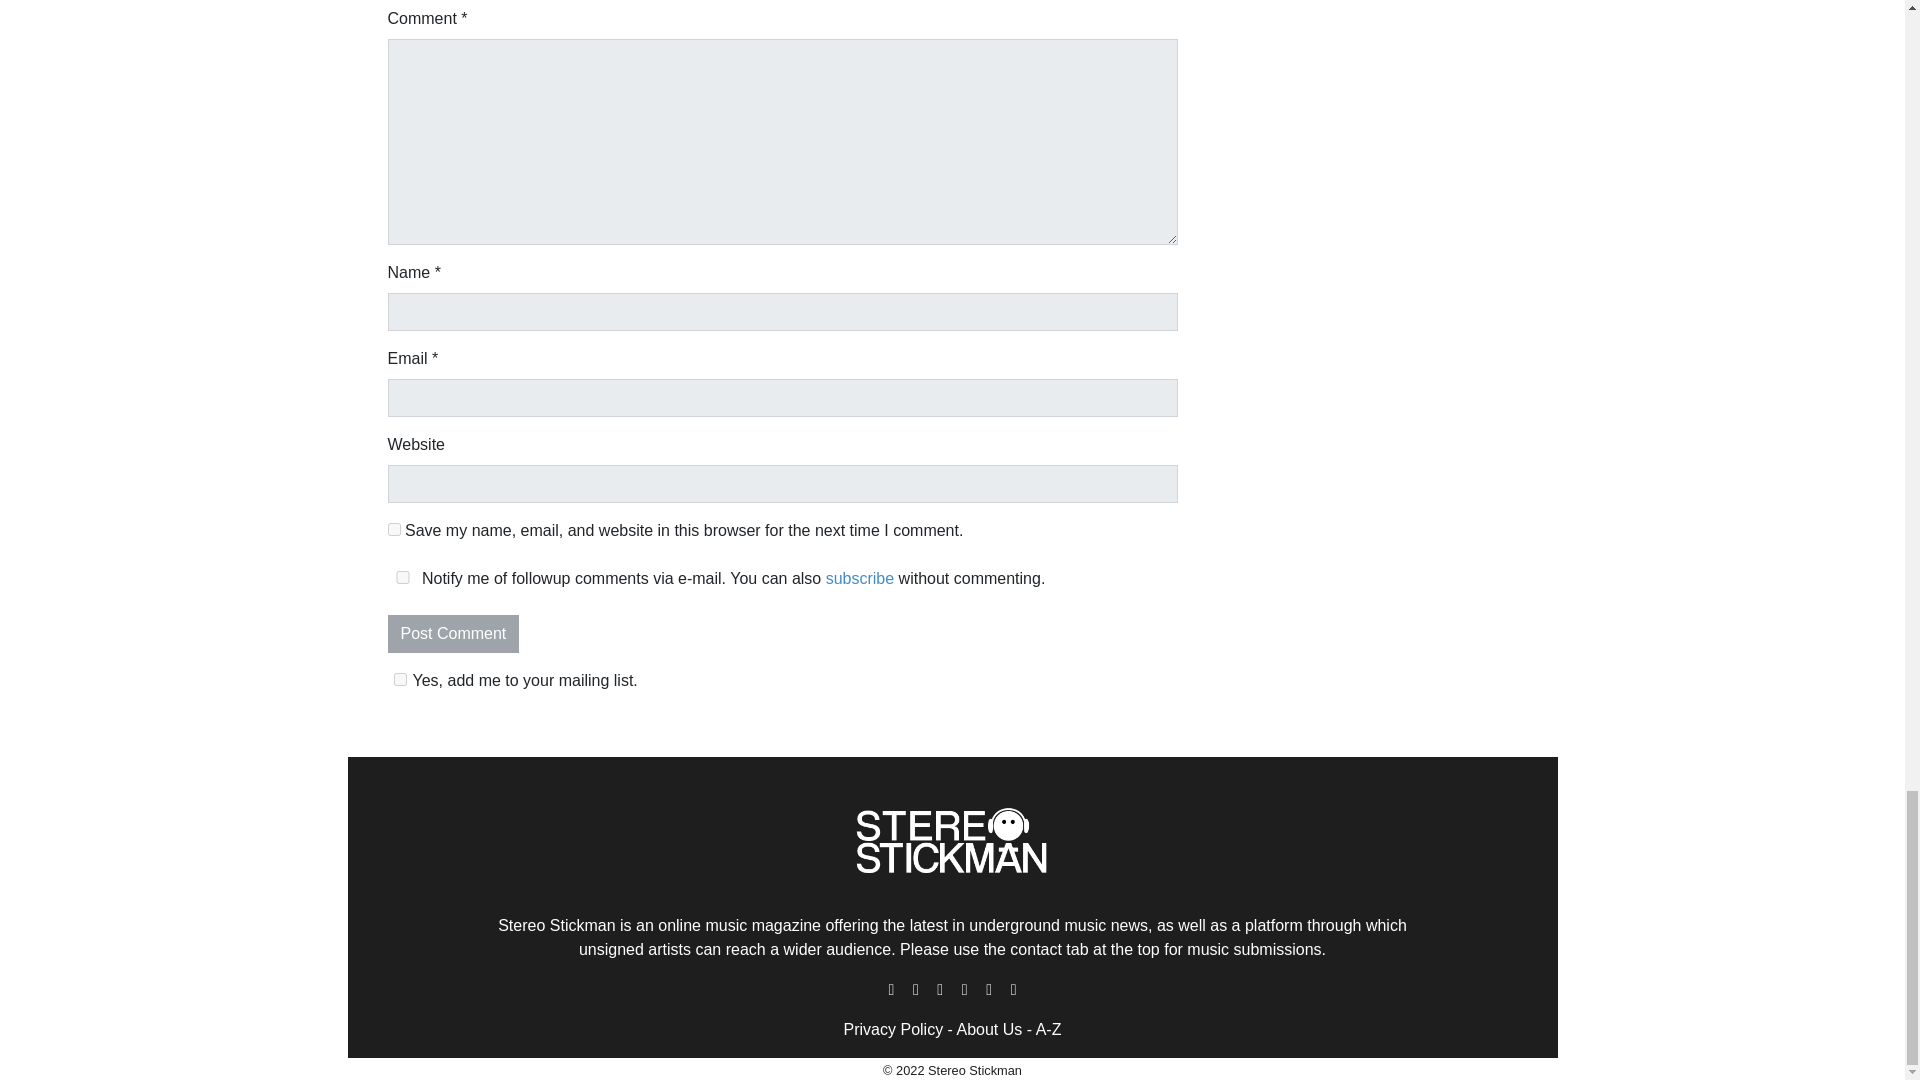 Image resolution: width=1920 pixels, height=1080 pixels. I want to click on 1, so click(400, 678).